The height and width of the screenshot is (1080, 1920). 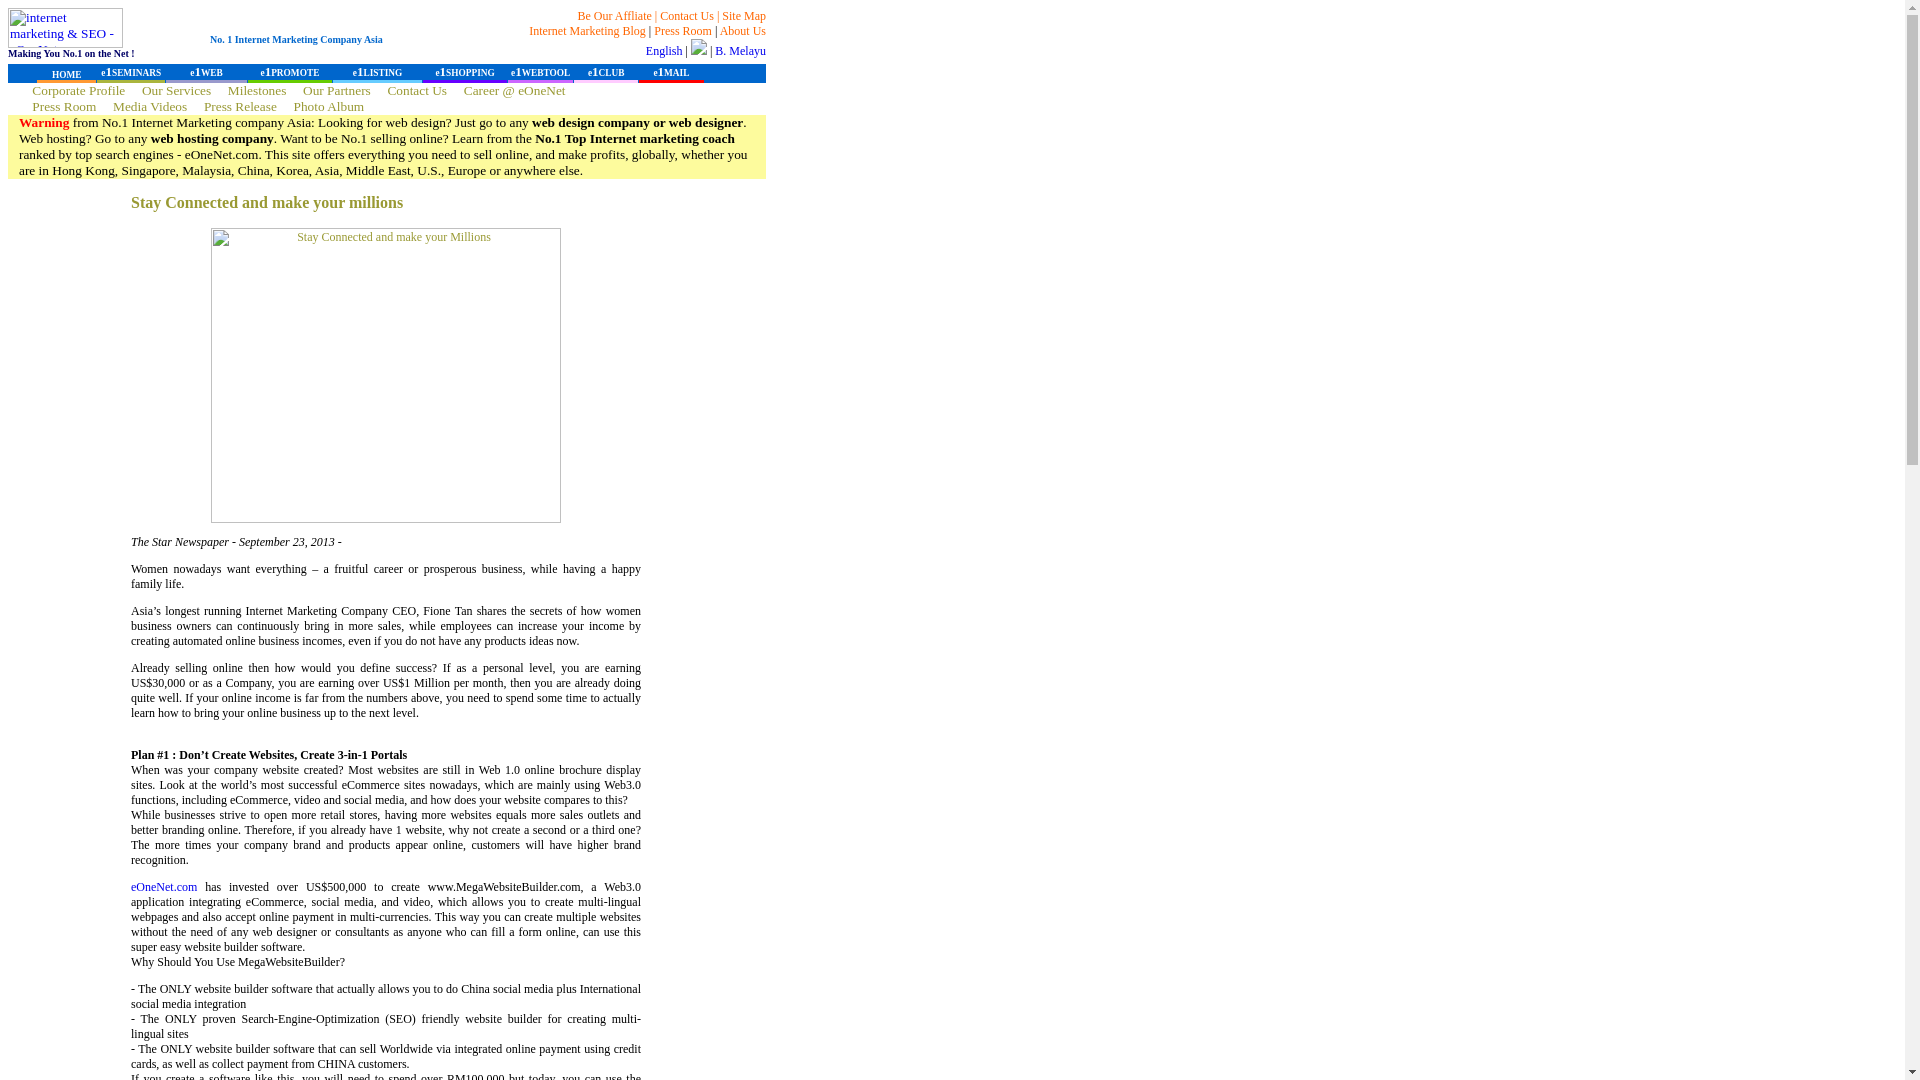 What do you see at coordinates (464, 72) in the screenshot?
I see `e1SHOPPING` at bounding box center [464, 72].